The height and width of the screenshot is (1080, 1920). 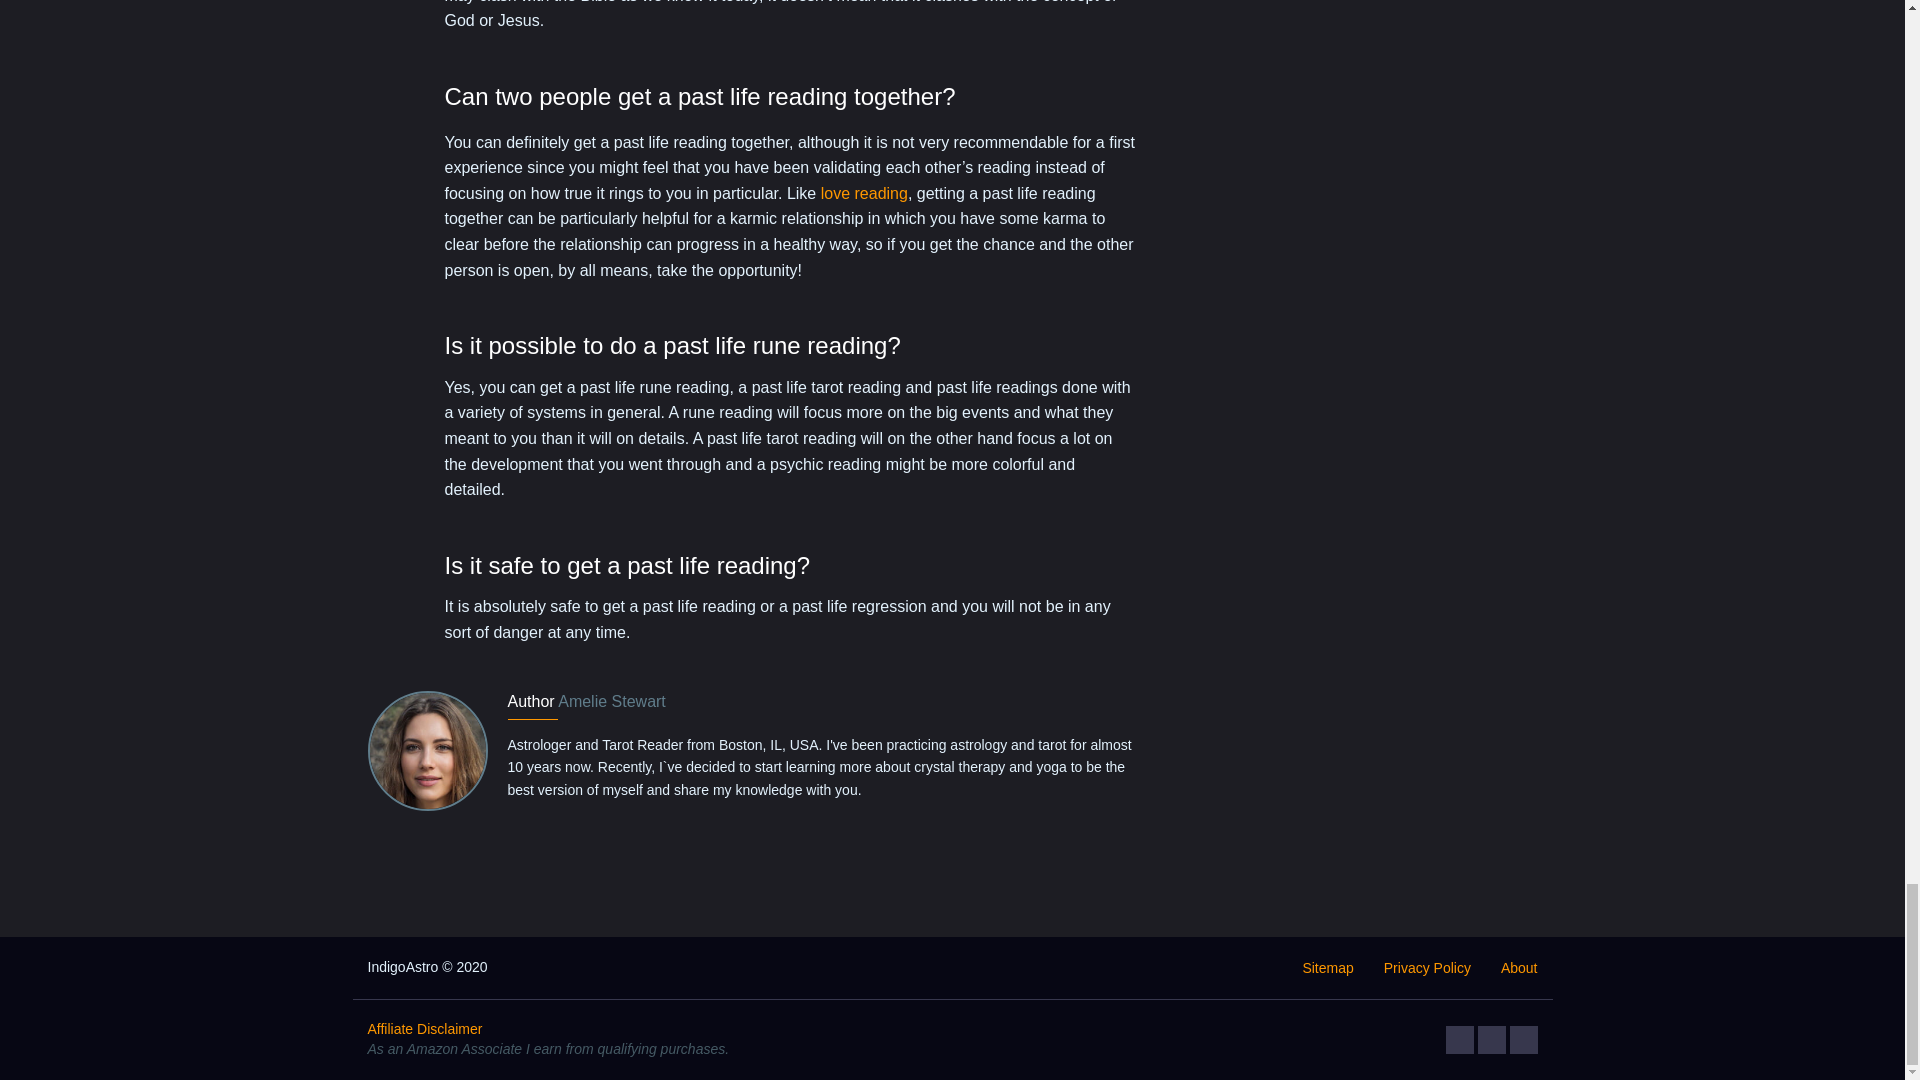 What do you see at coordinates (426, 1028) in the screenshot?
I see `Affiliate Disclaimer` at bounding box center [426, 1028].